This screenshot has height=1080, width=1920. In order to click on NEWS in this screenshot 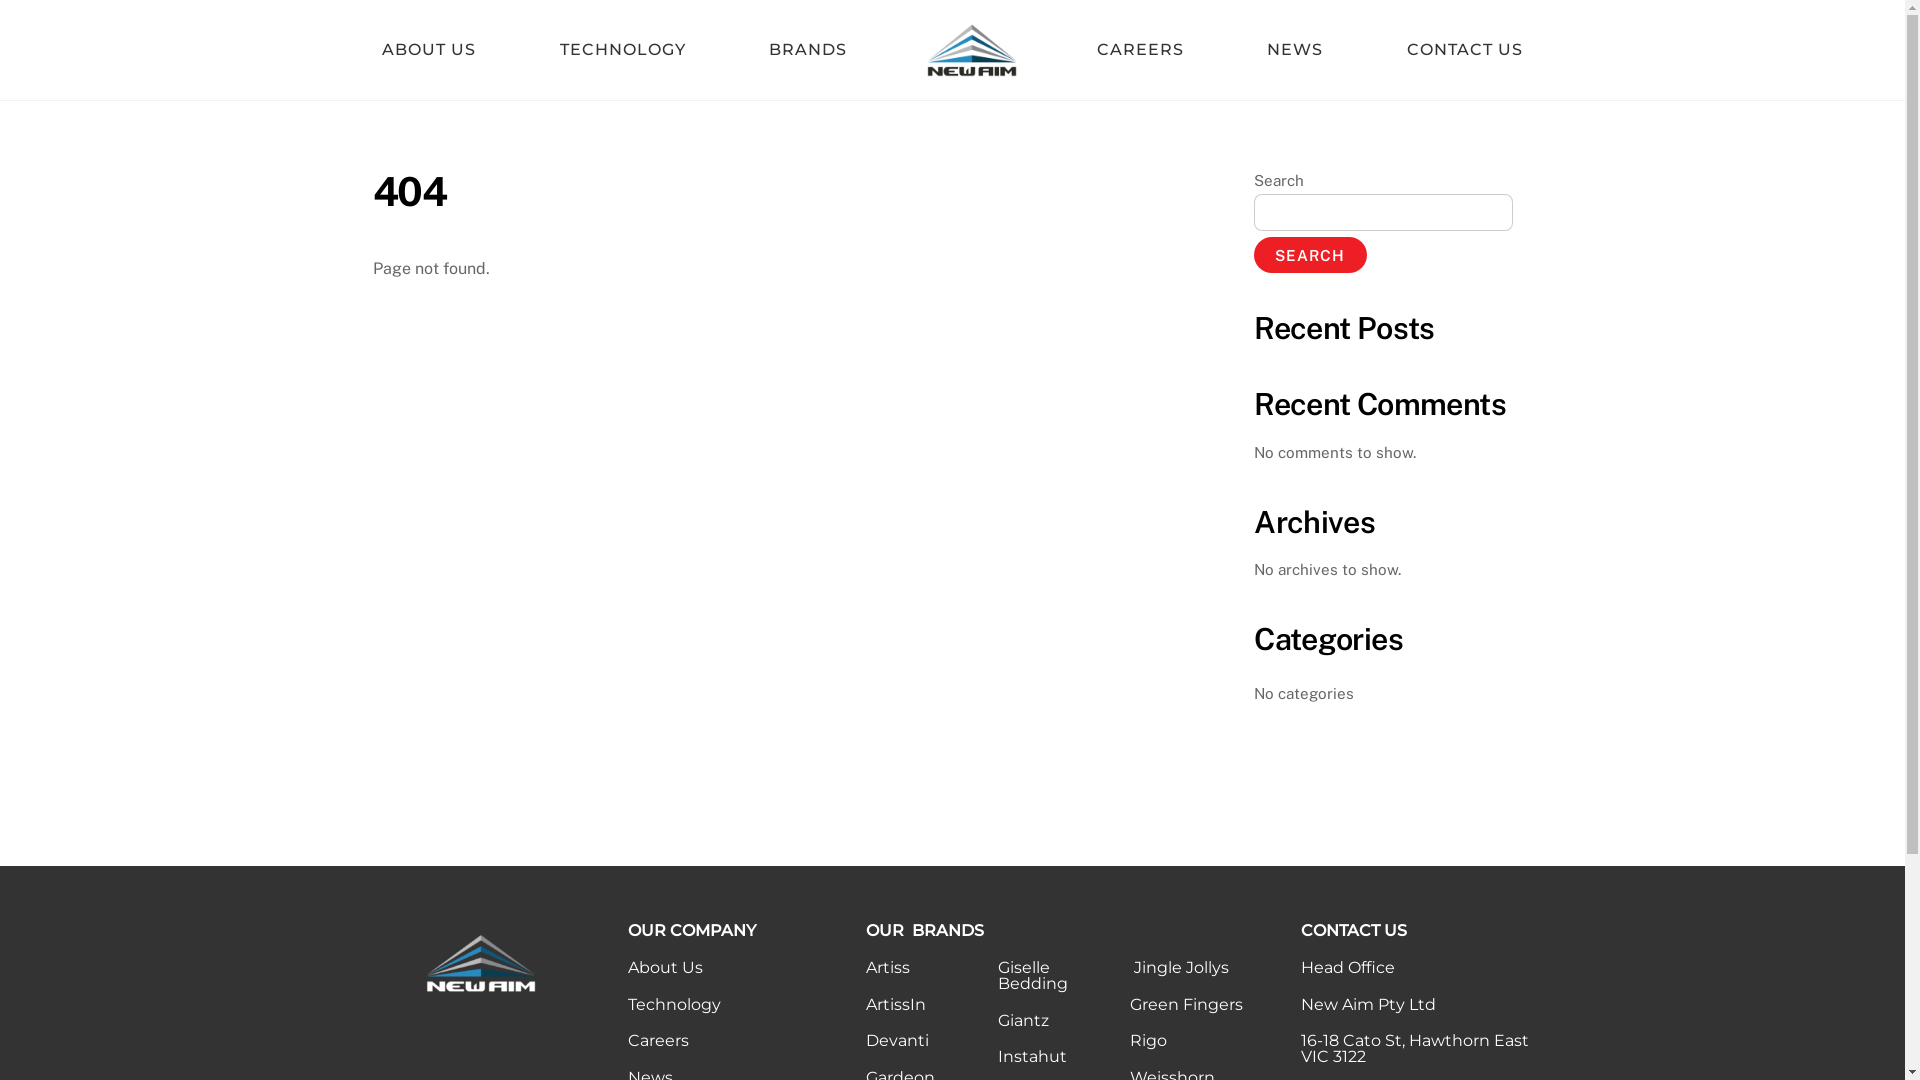, I will do `click(1296, 50)`.